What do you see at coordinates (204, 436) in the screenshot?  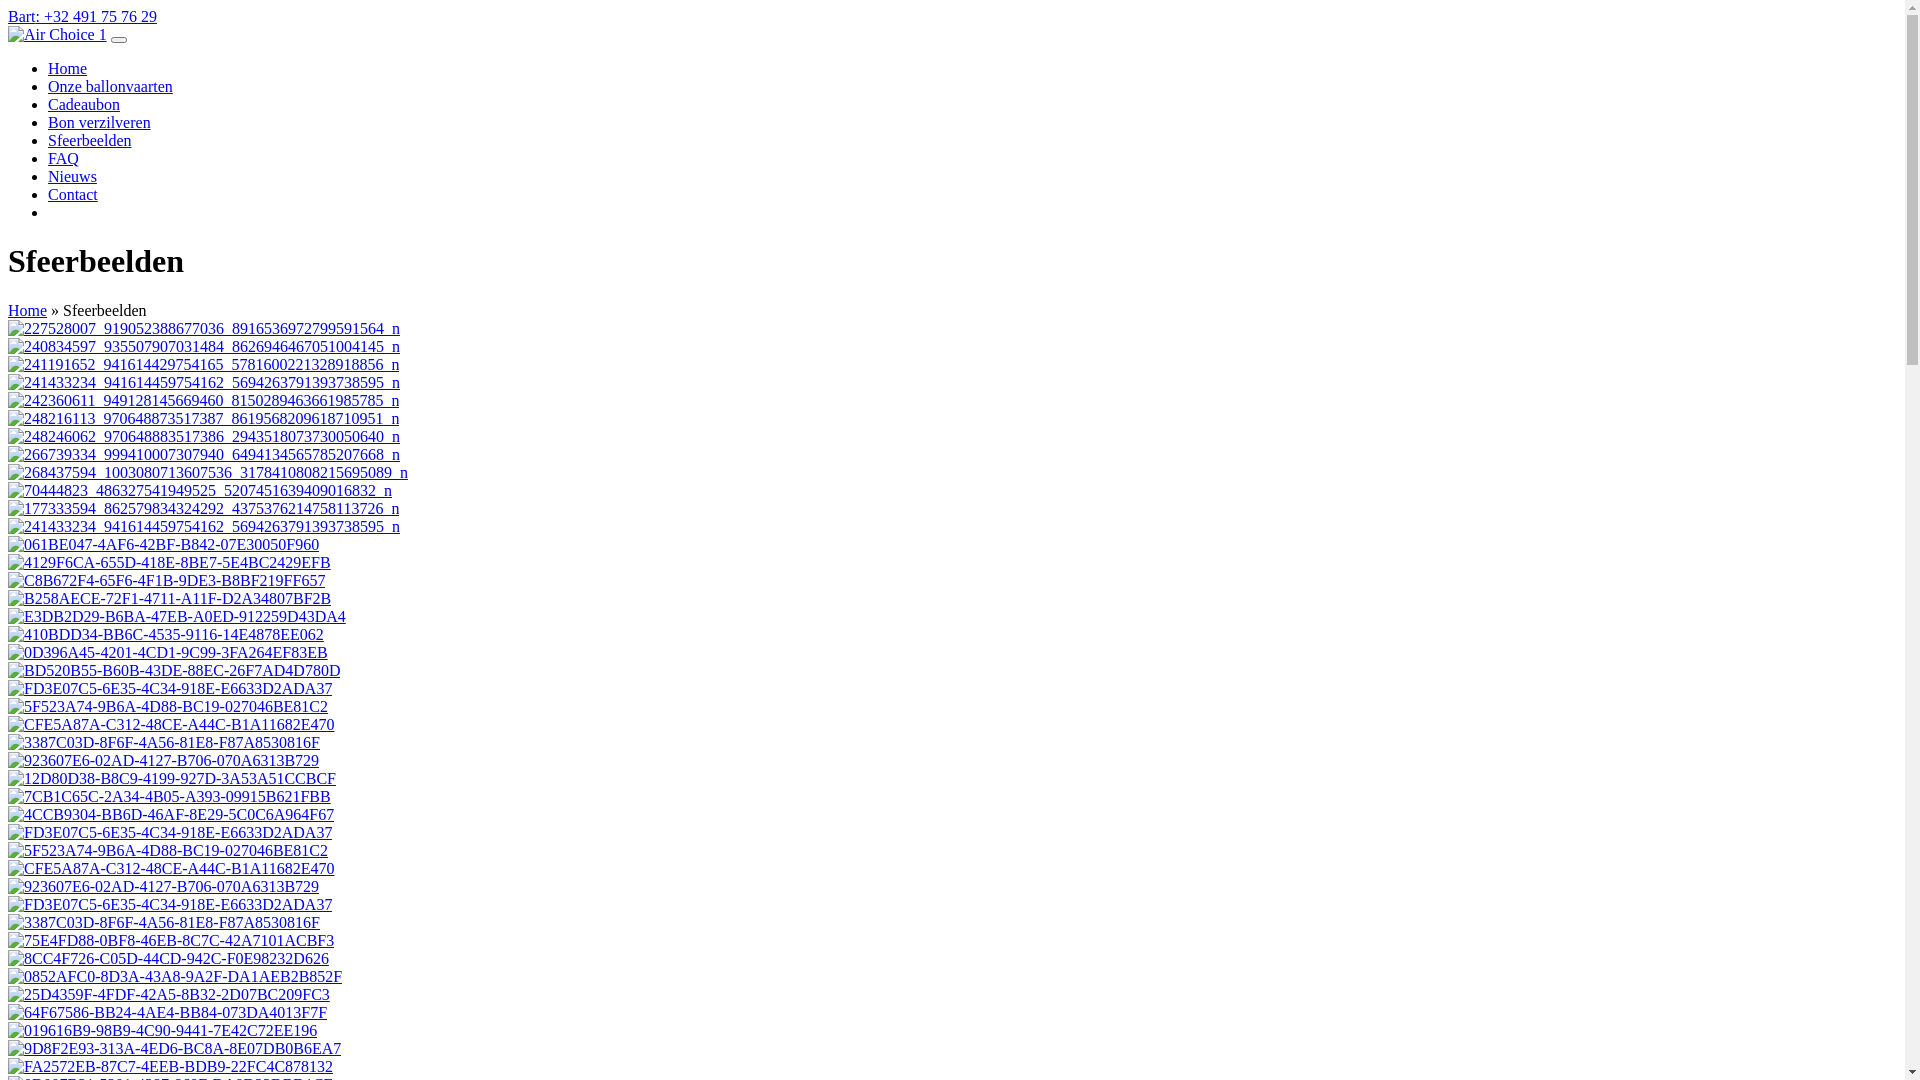 I see `248246062_970648883517386_2943518073730050640_n` at bounding box center [204, 436].